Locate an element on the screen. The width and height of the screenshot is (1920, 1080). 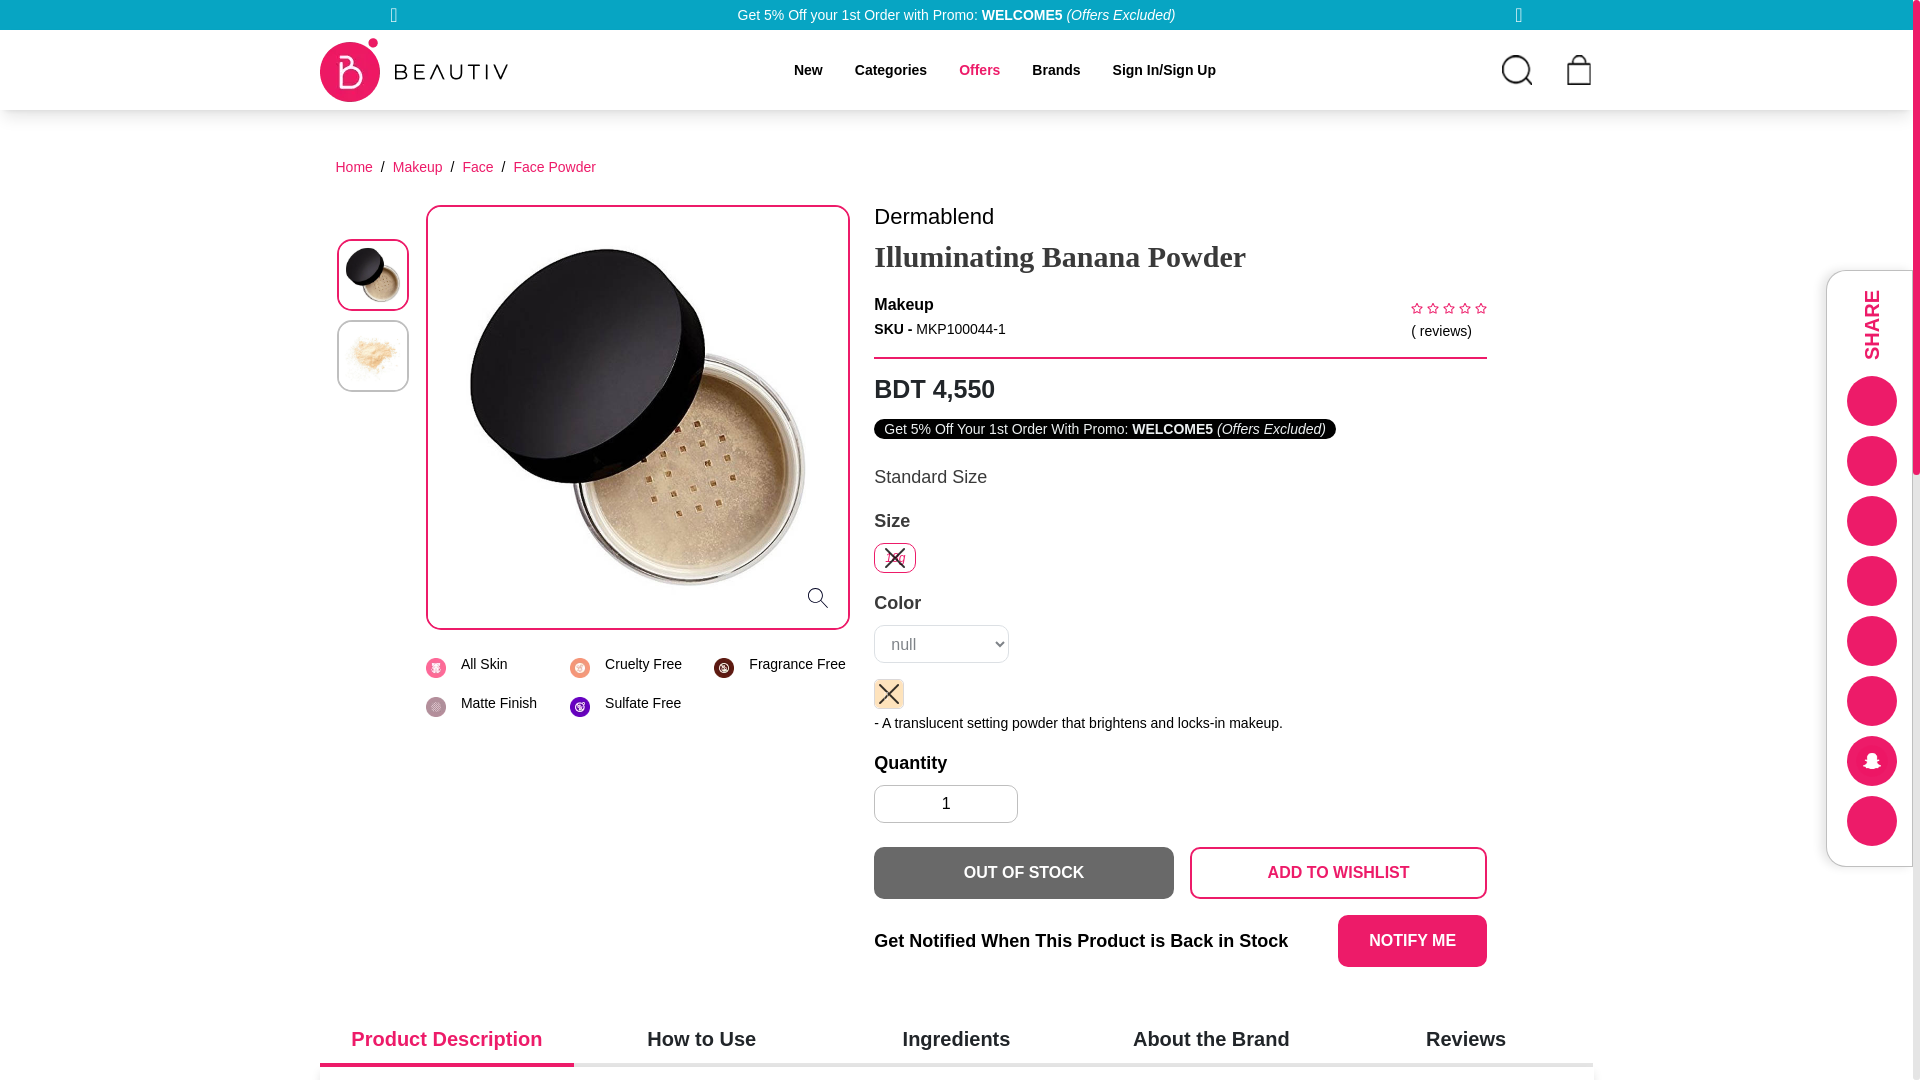
Categories is located at coordinates (890, 69).